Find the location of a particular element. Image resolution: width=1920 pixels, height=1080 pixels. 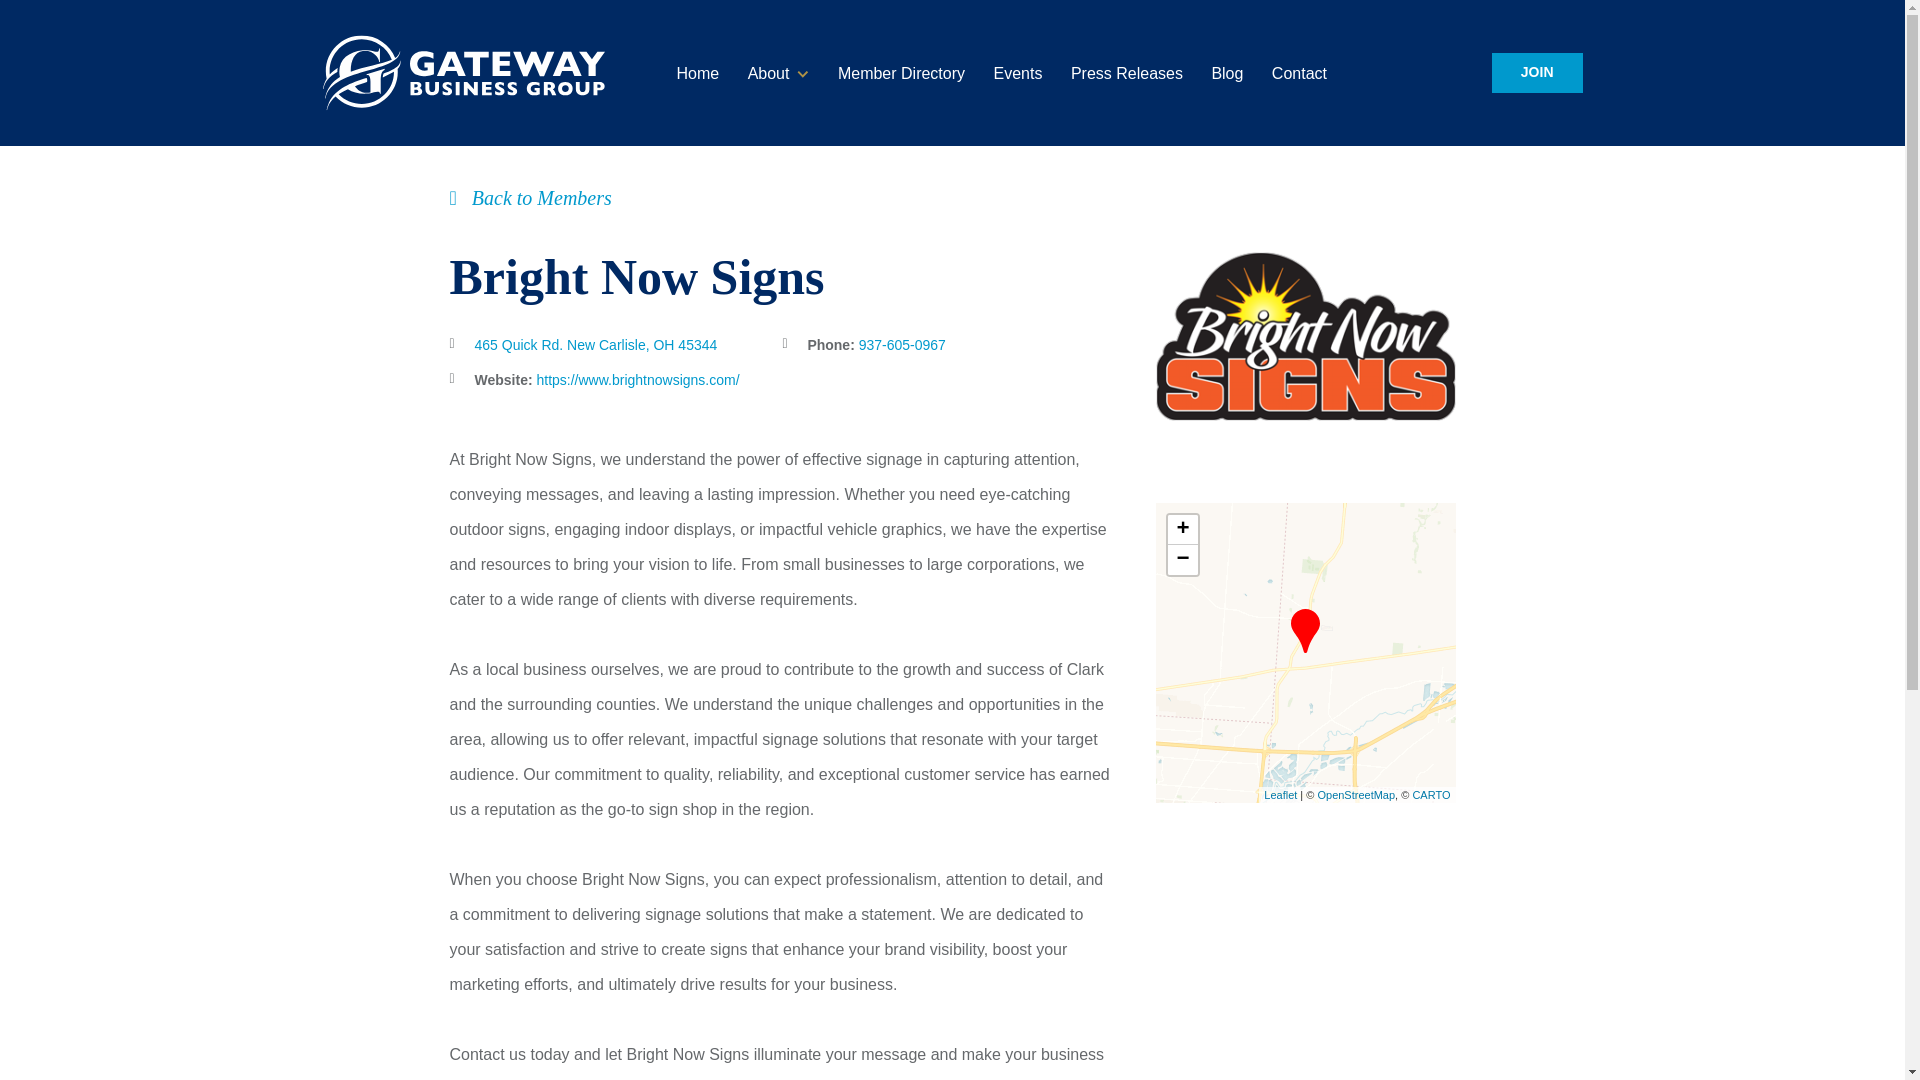

JOIN is located at coordinates (1536, 72).